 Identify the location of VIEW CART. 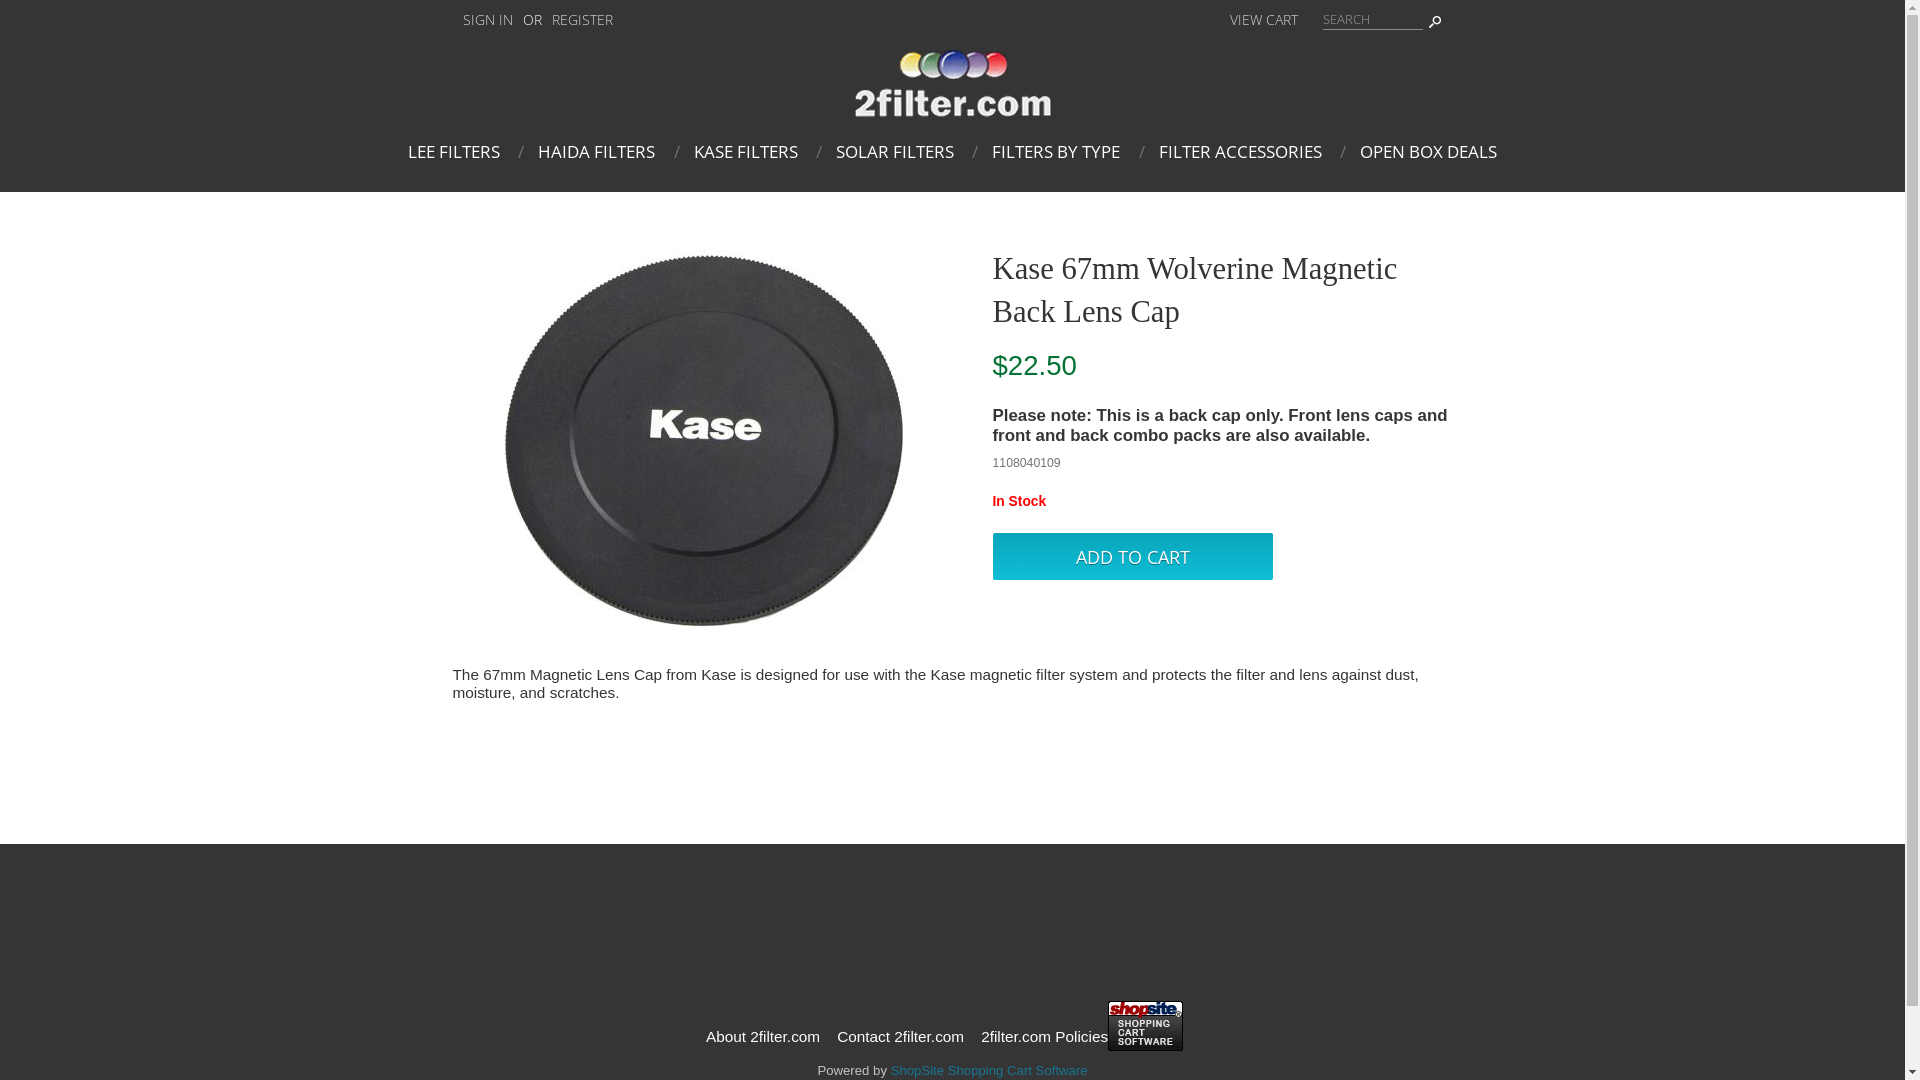
(1264, 20).